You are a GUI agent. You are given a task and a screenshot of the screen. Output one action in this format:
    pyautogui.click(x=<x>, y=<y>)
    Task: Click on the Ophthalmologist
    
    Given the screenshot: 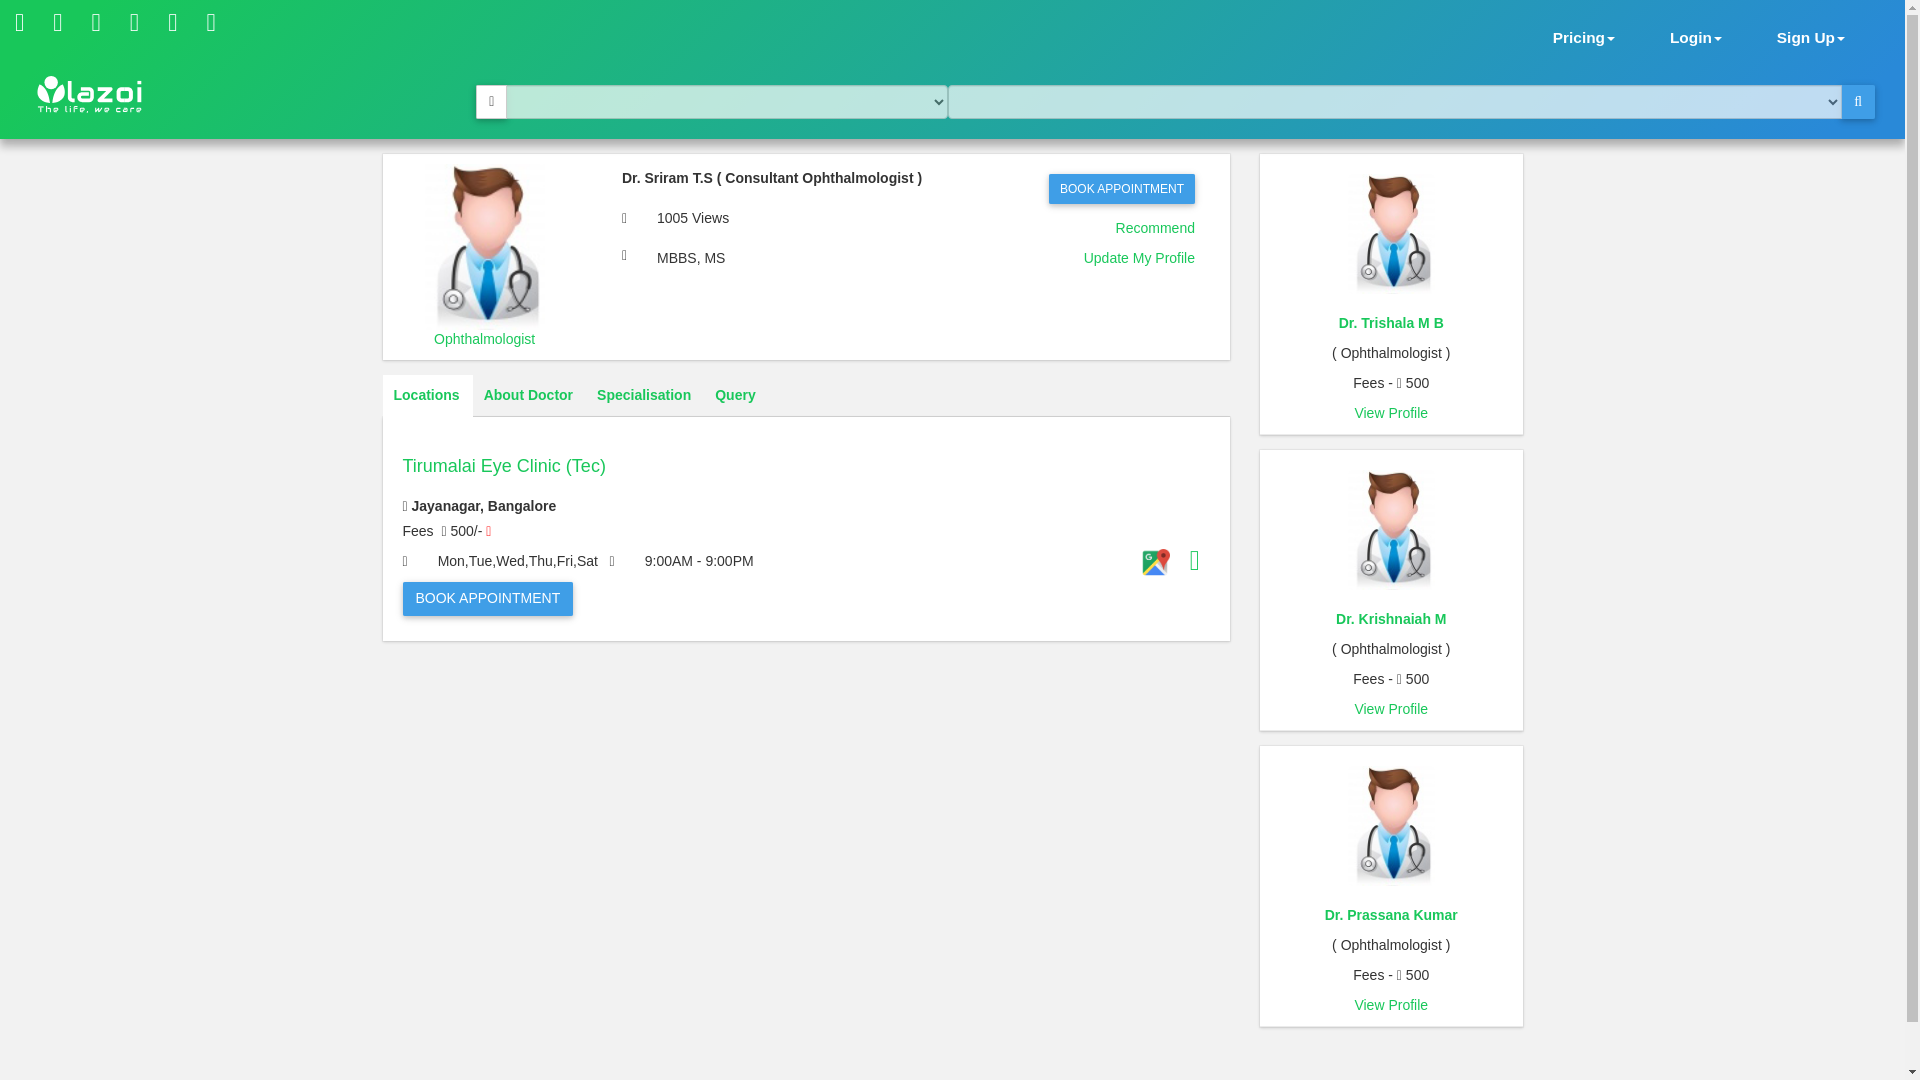 What is the action you would take?
    pyautogui.click(x=484, y=338)
    